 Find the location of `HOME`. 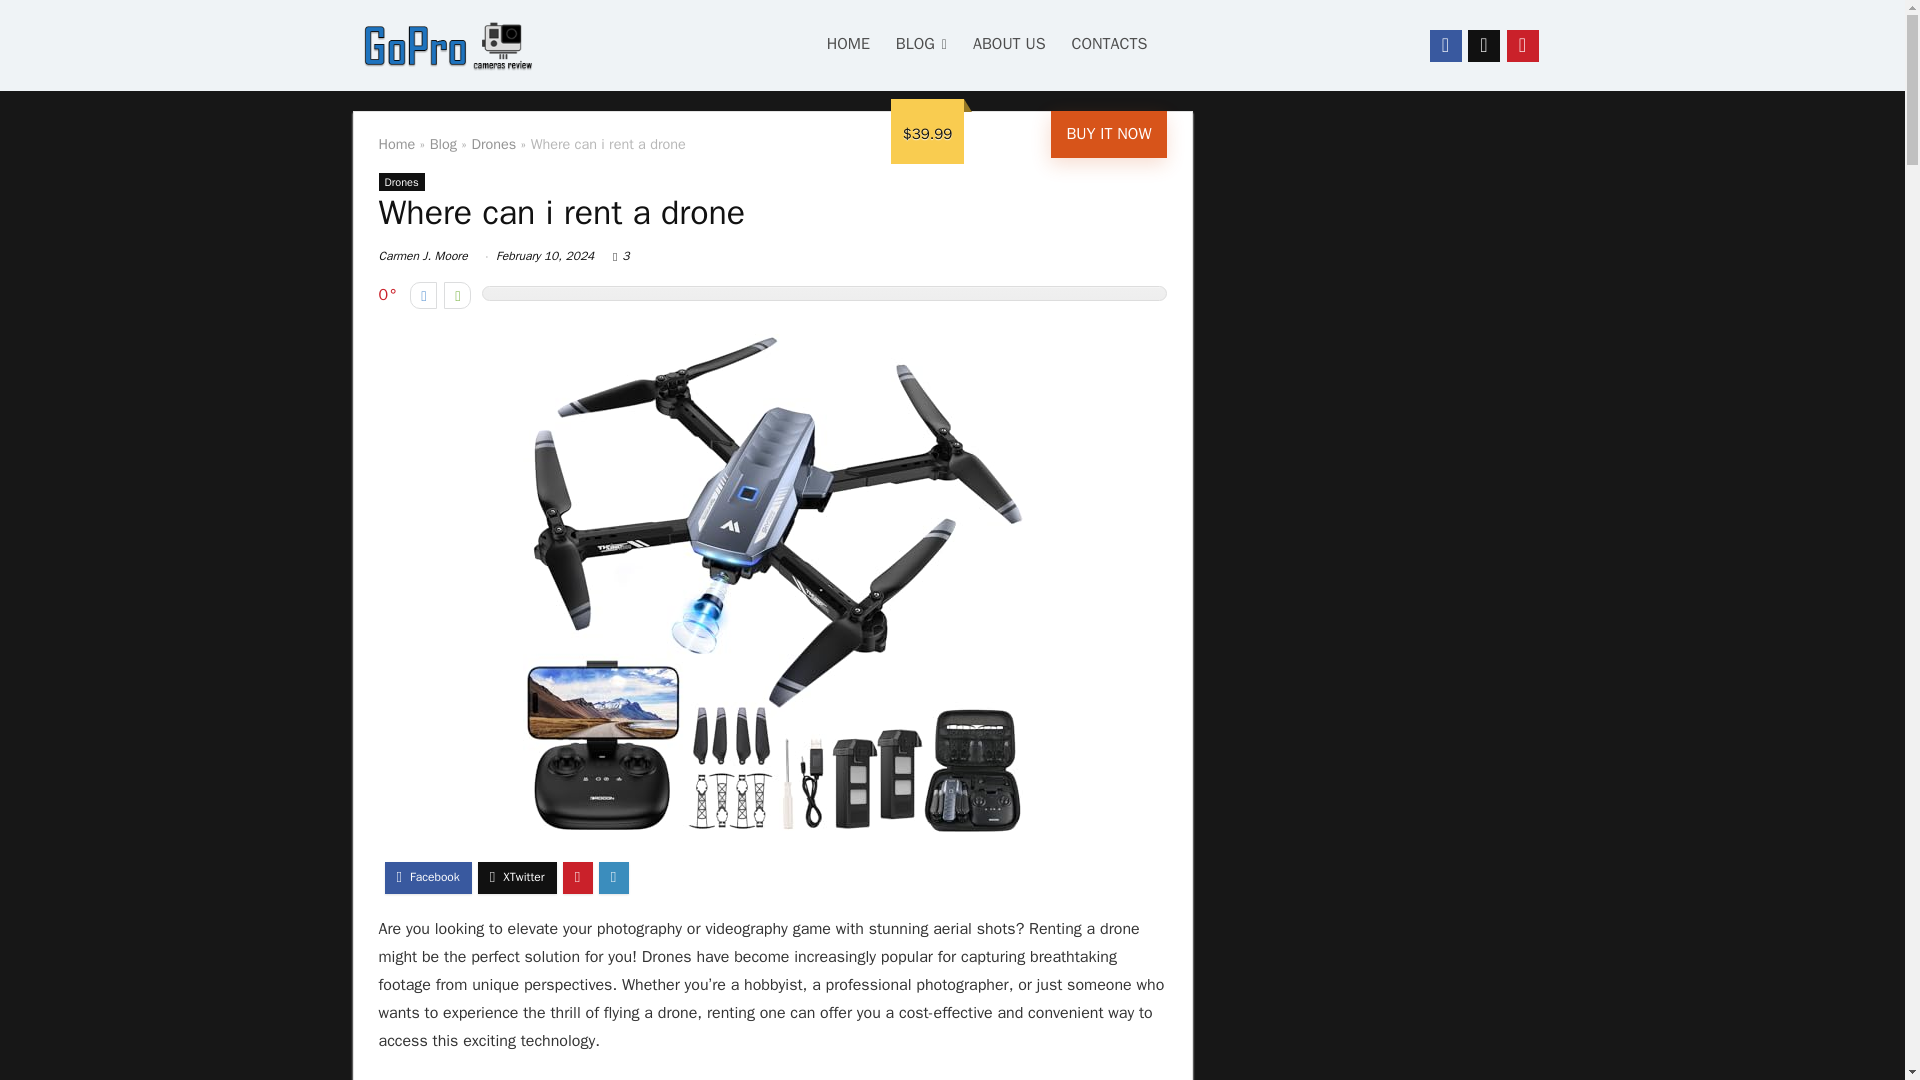

HOME is located at coordinates (848, 46).